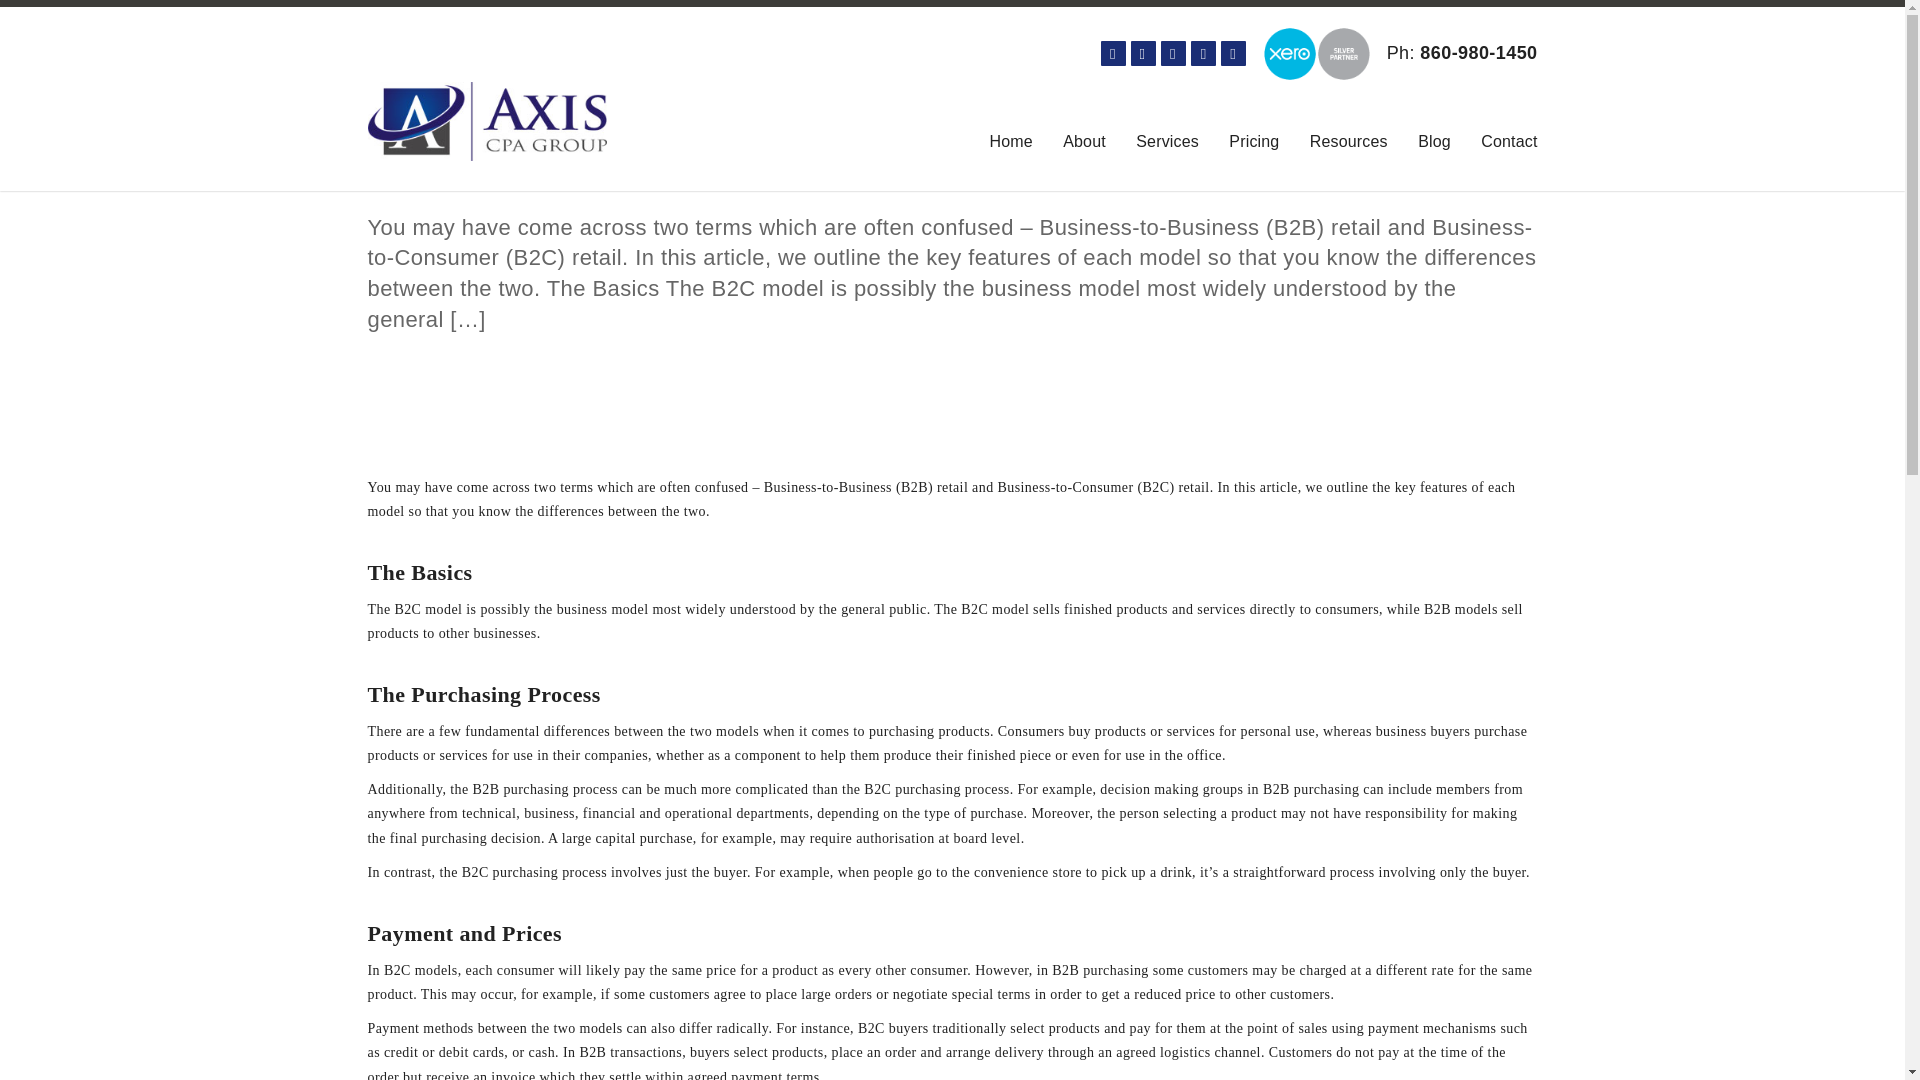  What do you see at coordinates (1253, 142) in the screenshot?
I see `Pricing` at bounding box center [1253, 142].